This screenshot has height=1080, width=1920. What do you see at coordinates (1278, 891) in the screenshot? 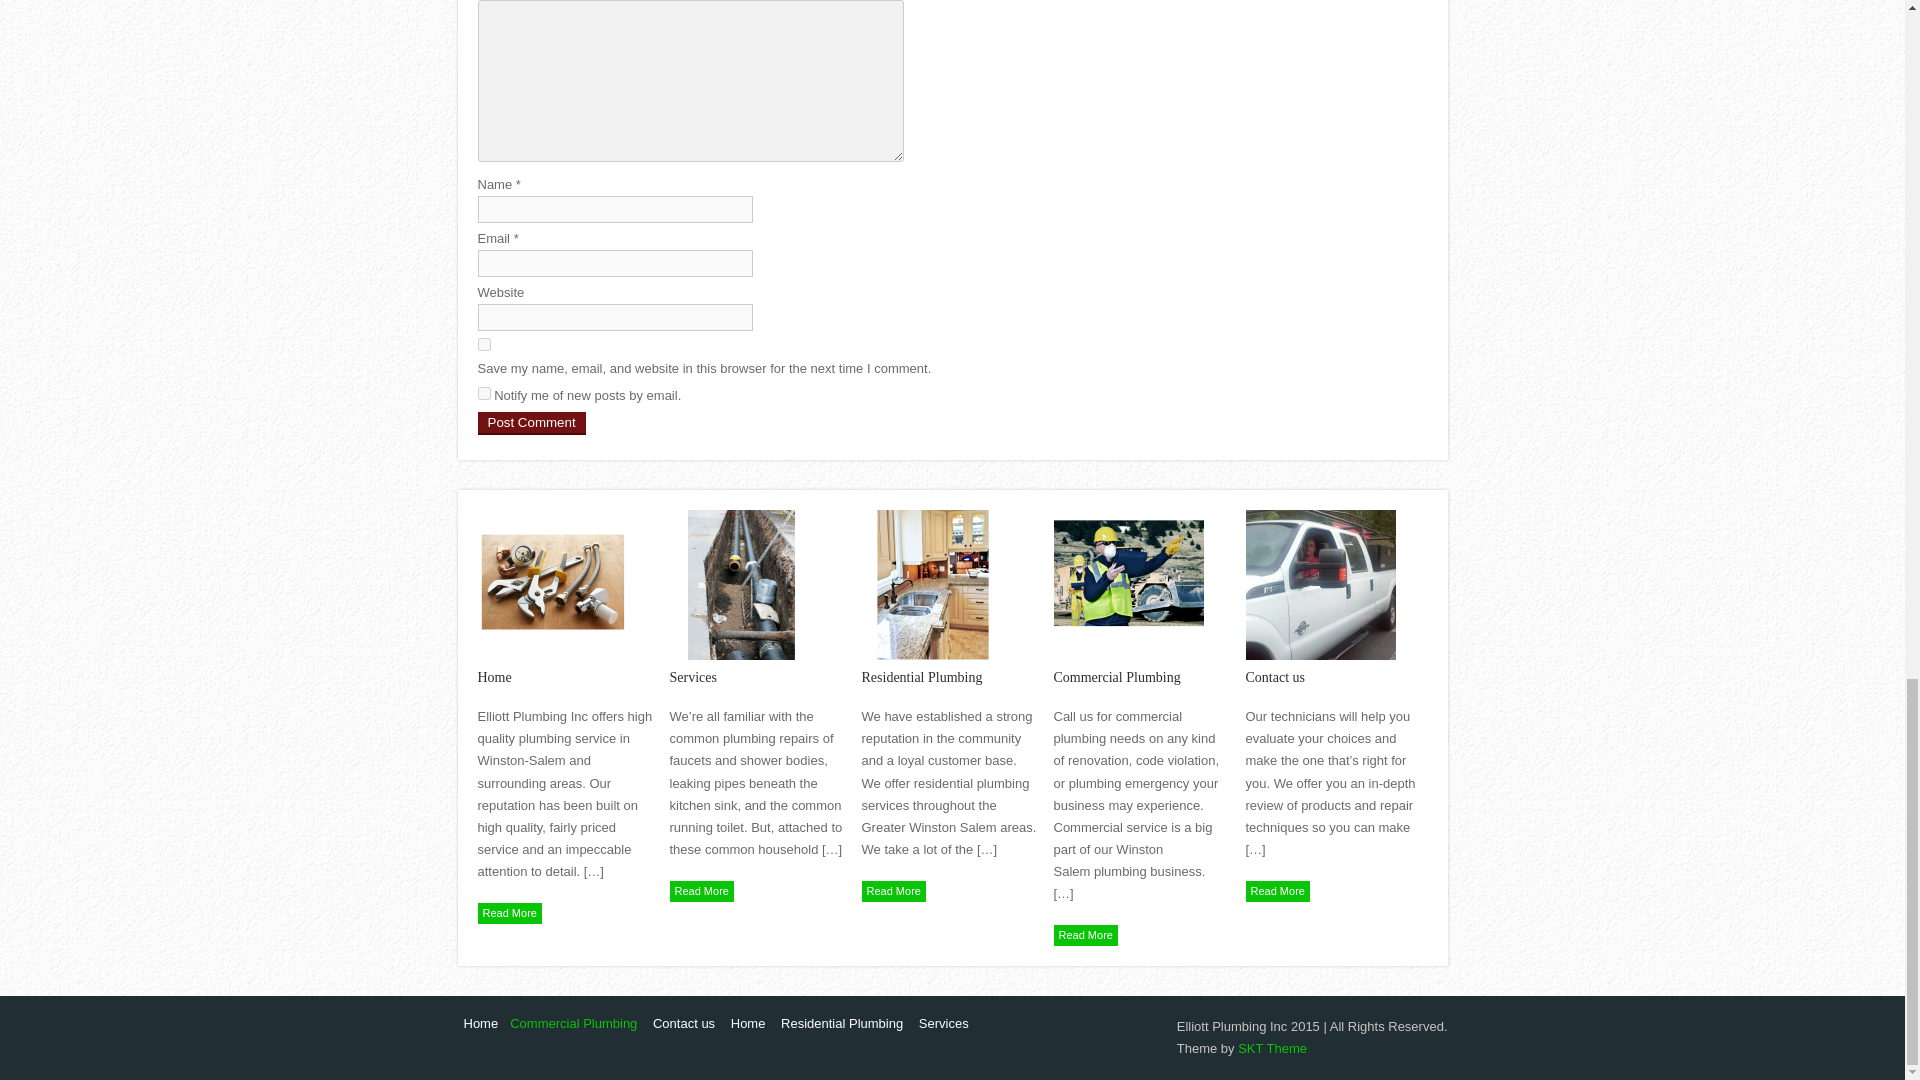
I see `Read More` at bounding box center [1278, 891].